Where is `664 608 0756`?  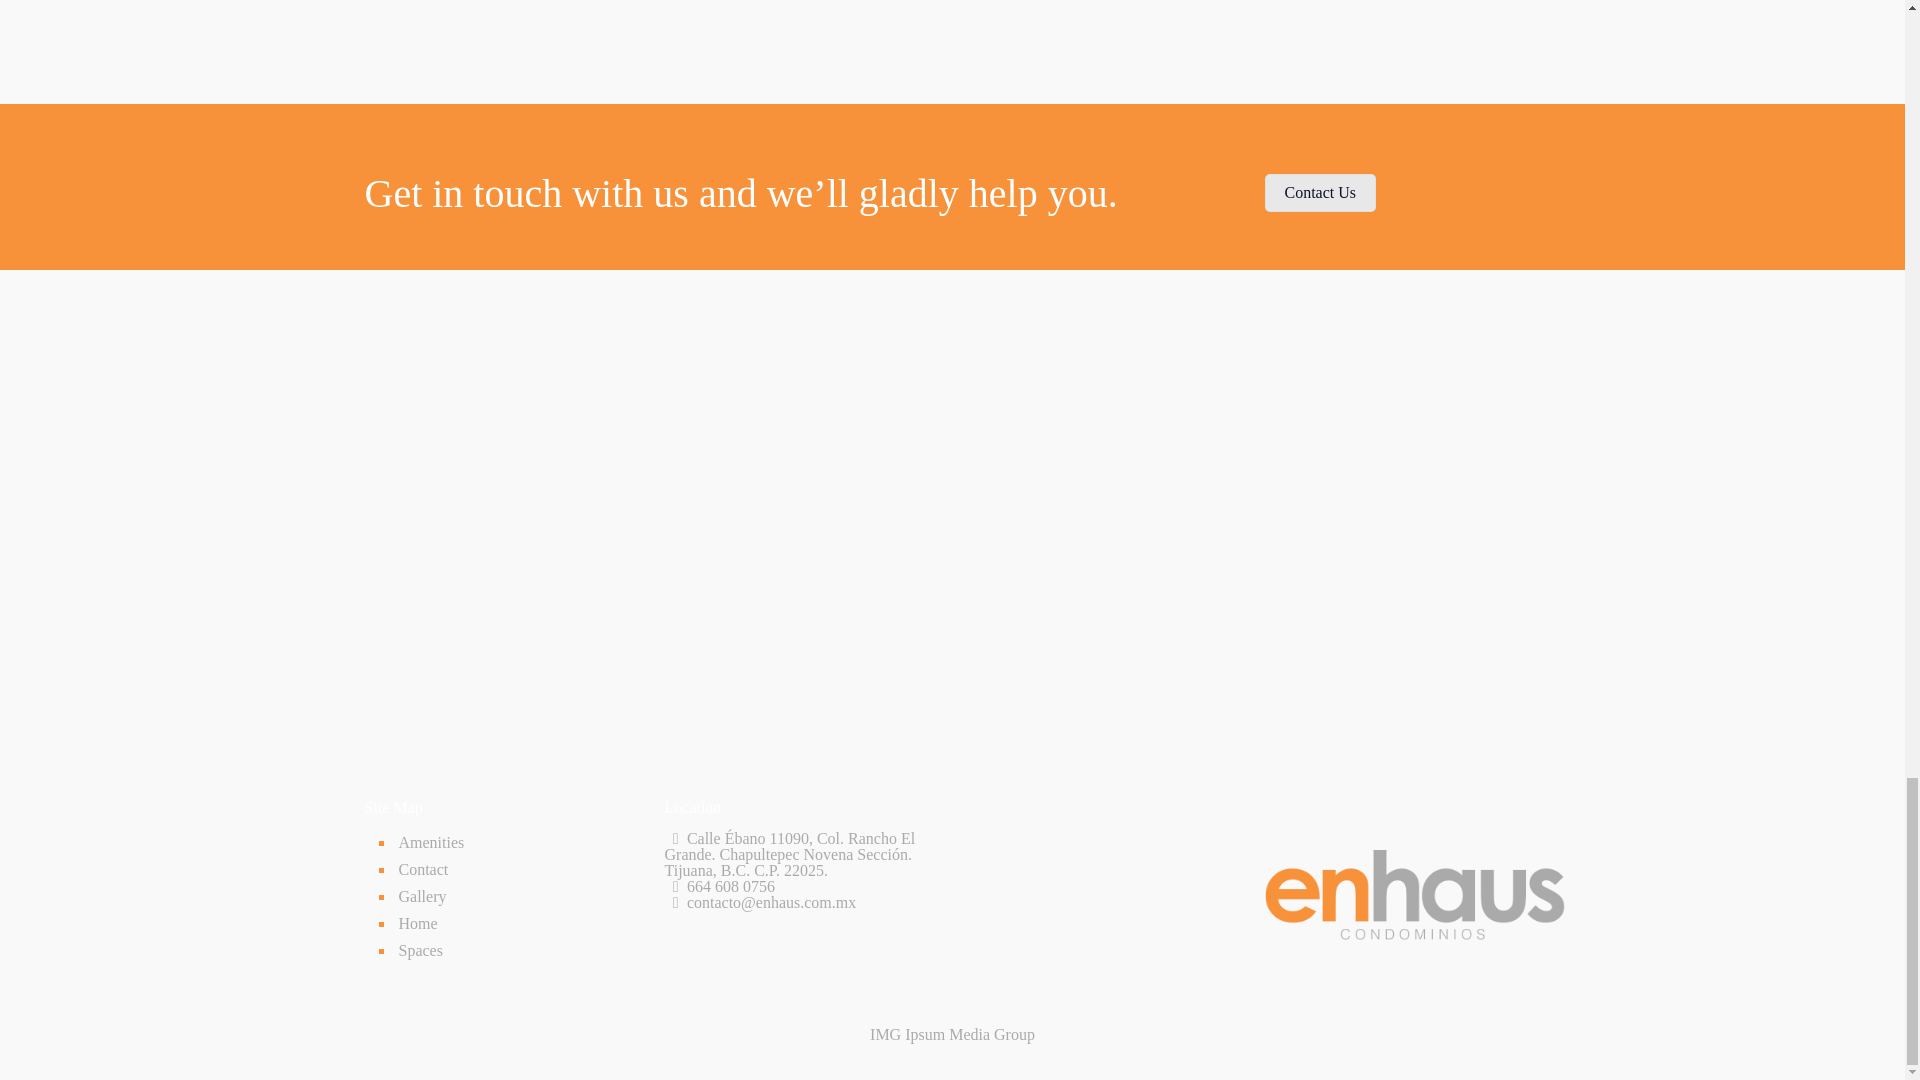 664 608 0756 is located at coordinates (731, 886).